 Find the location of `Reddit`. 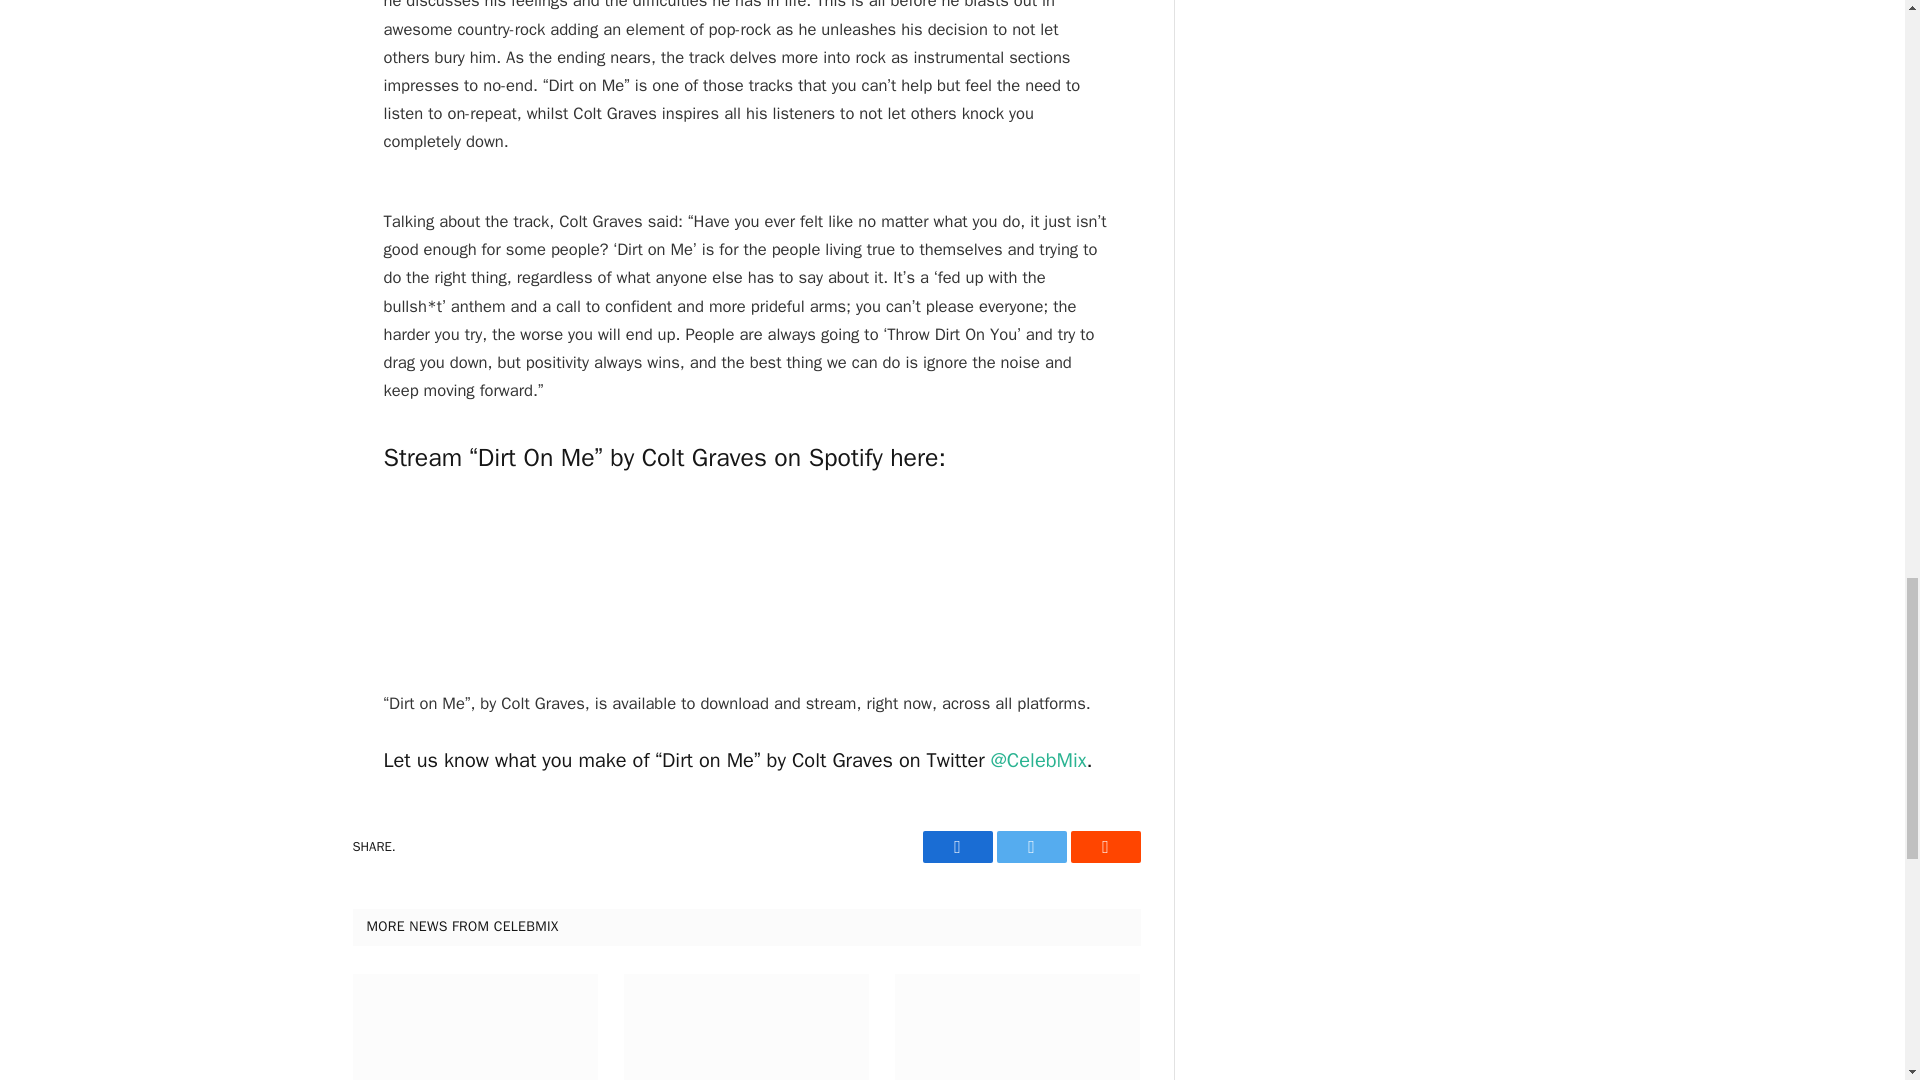

Reddit is located at coordinates (1104, 846).